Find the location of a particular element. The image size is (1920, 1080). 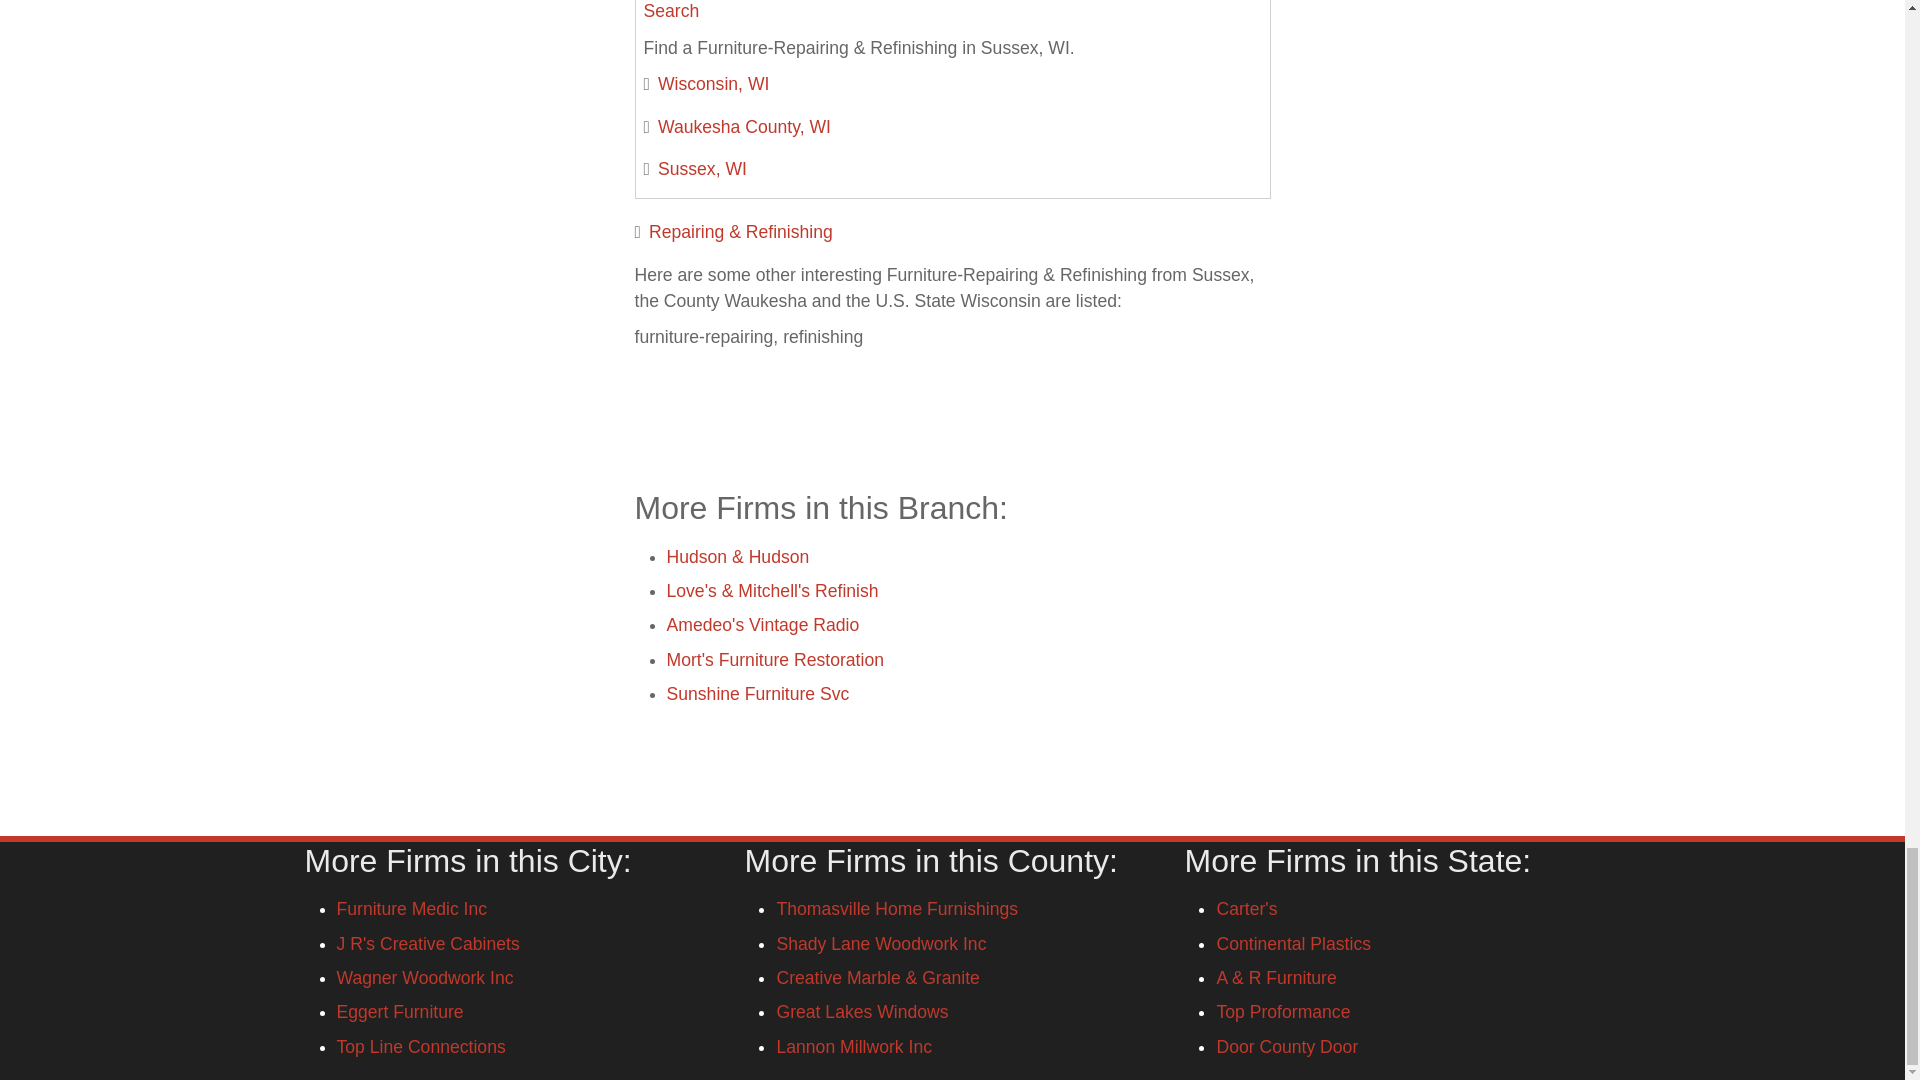

Search is located at coordinates (672, 10).